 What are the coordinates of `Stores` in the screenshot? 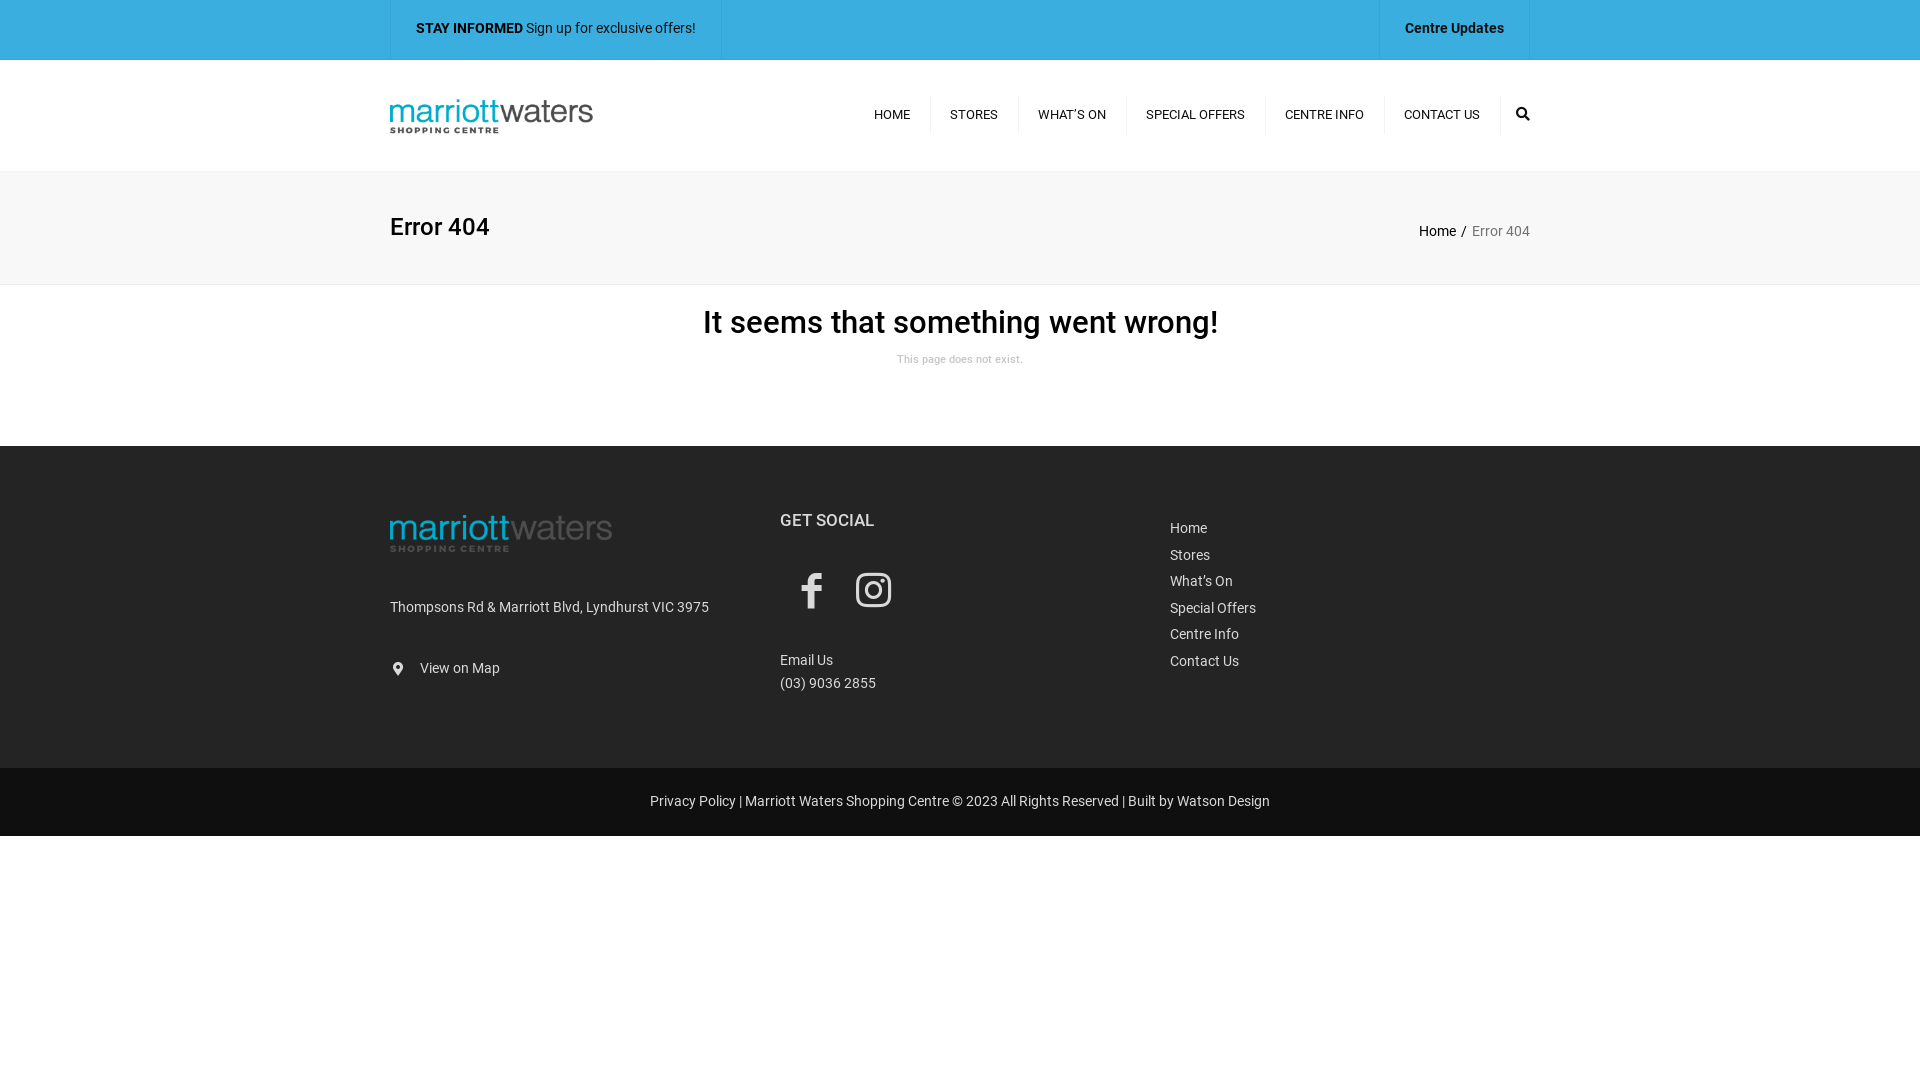 It's located at (1350, 556).